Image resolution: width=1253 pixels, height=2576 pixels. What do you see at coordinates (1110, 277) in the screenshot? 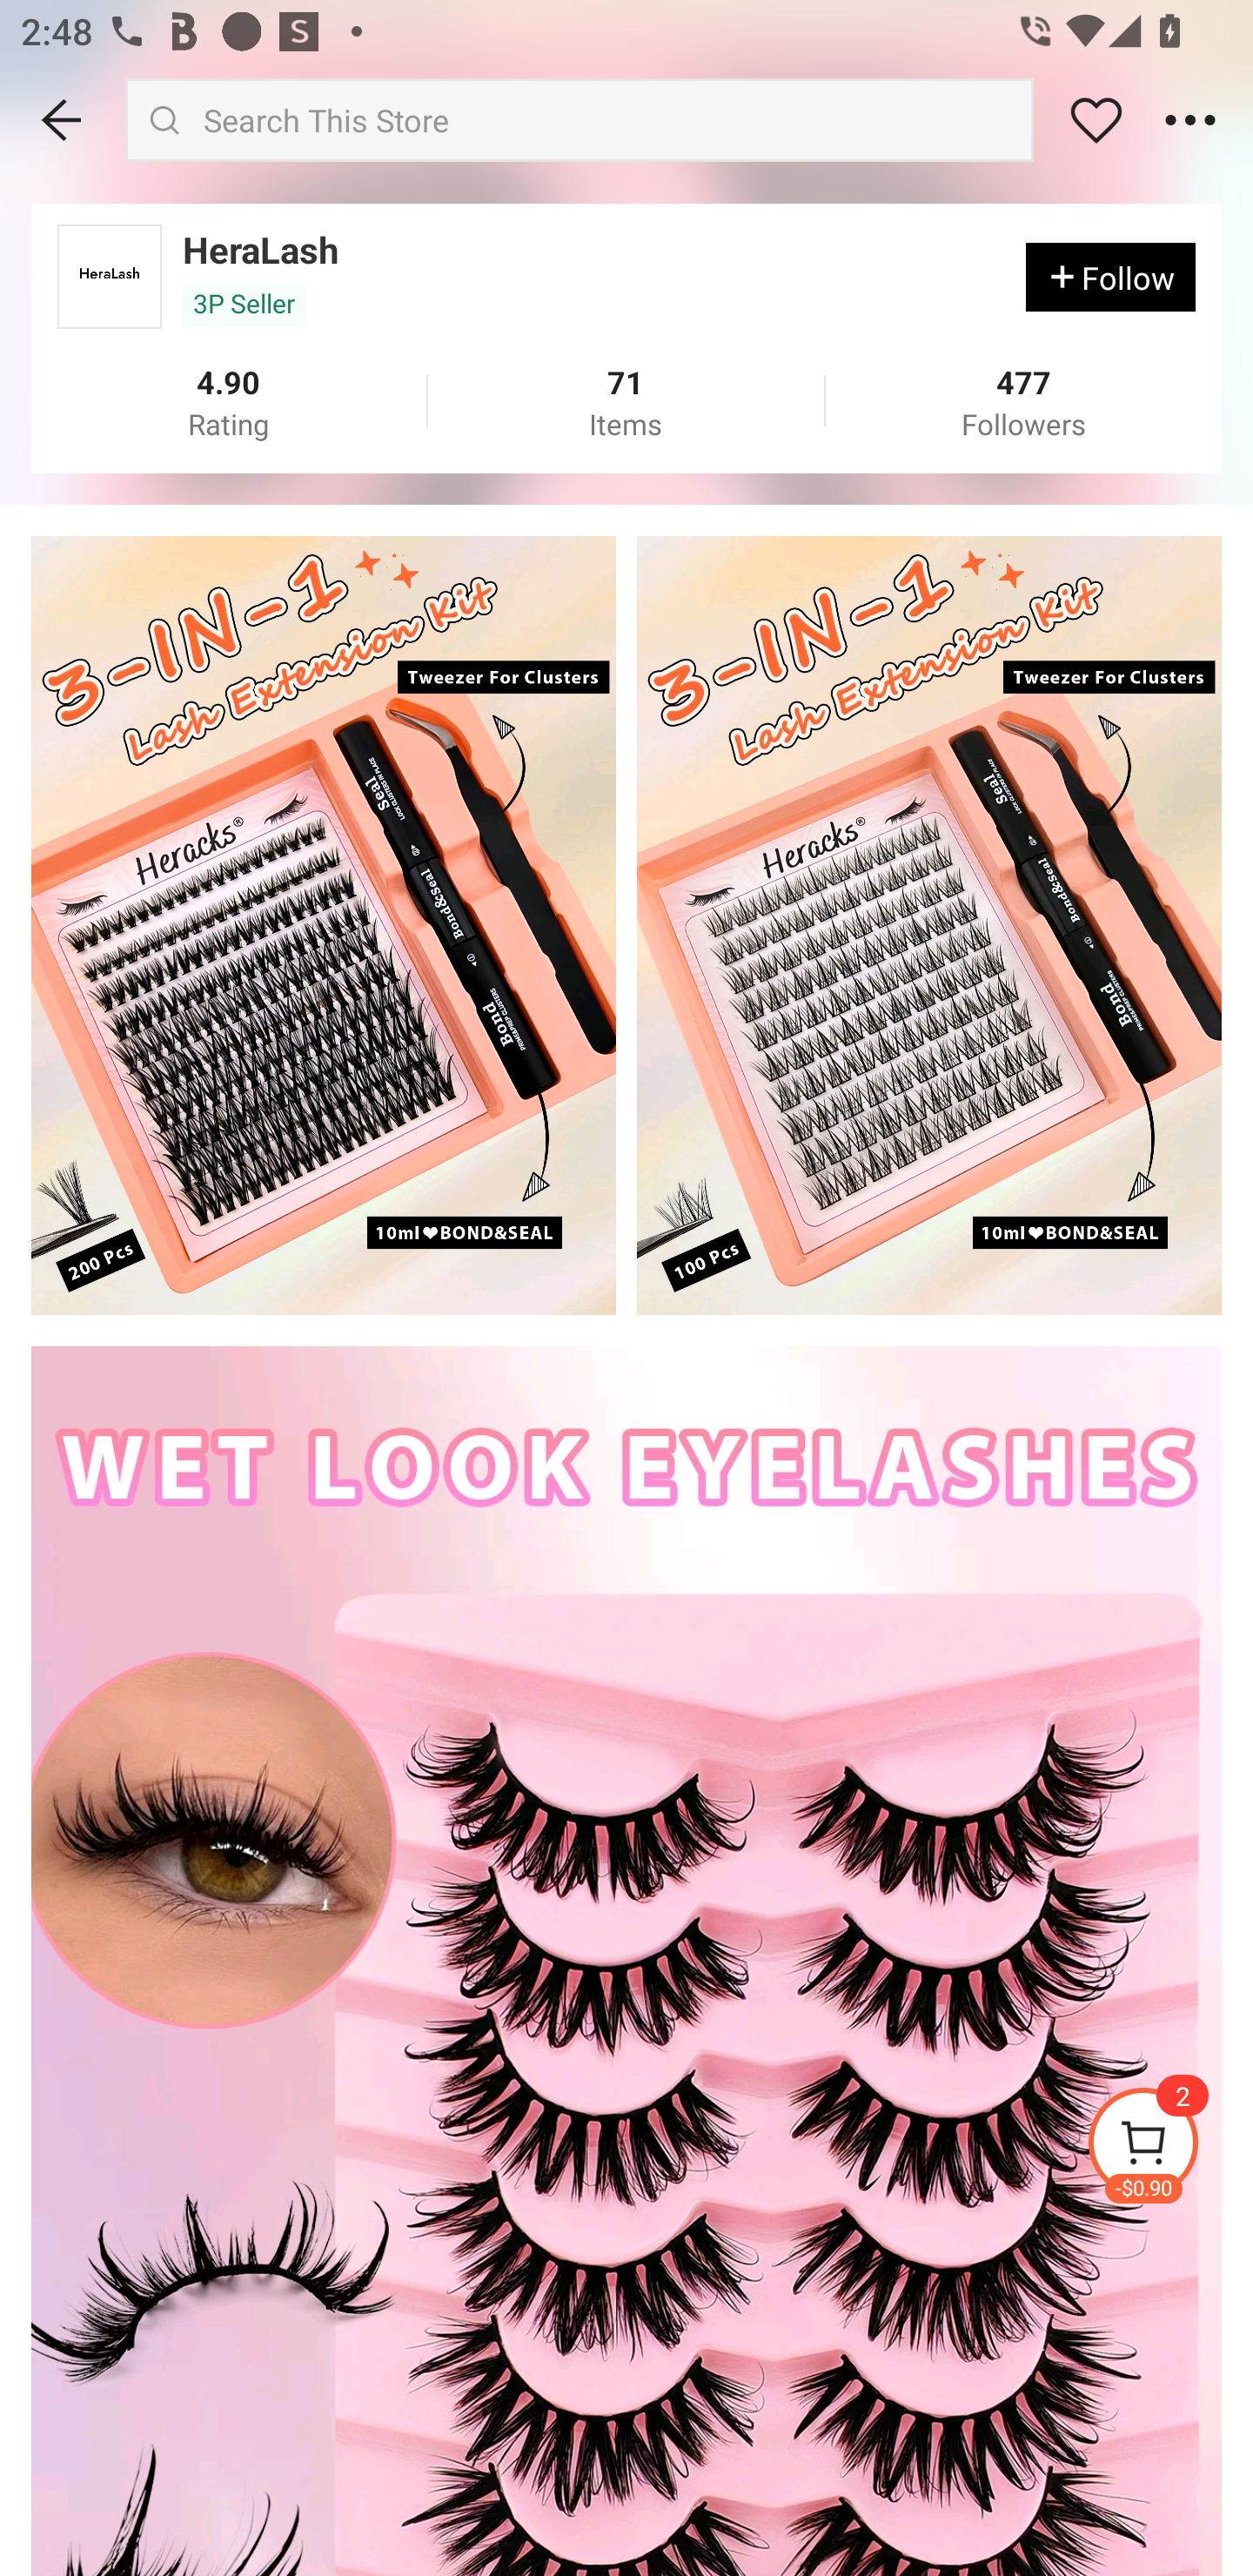
I see `Follow` at bounding box center [1110, 277].